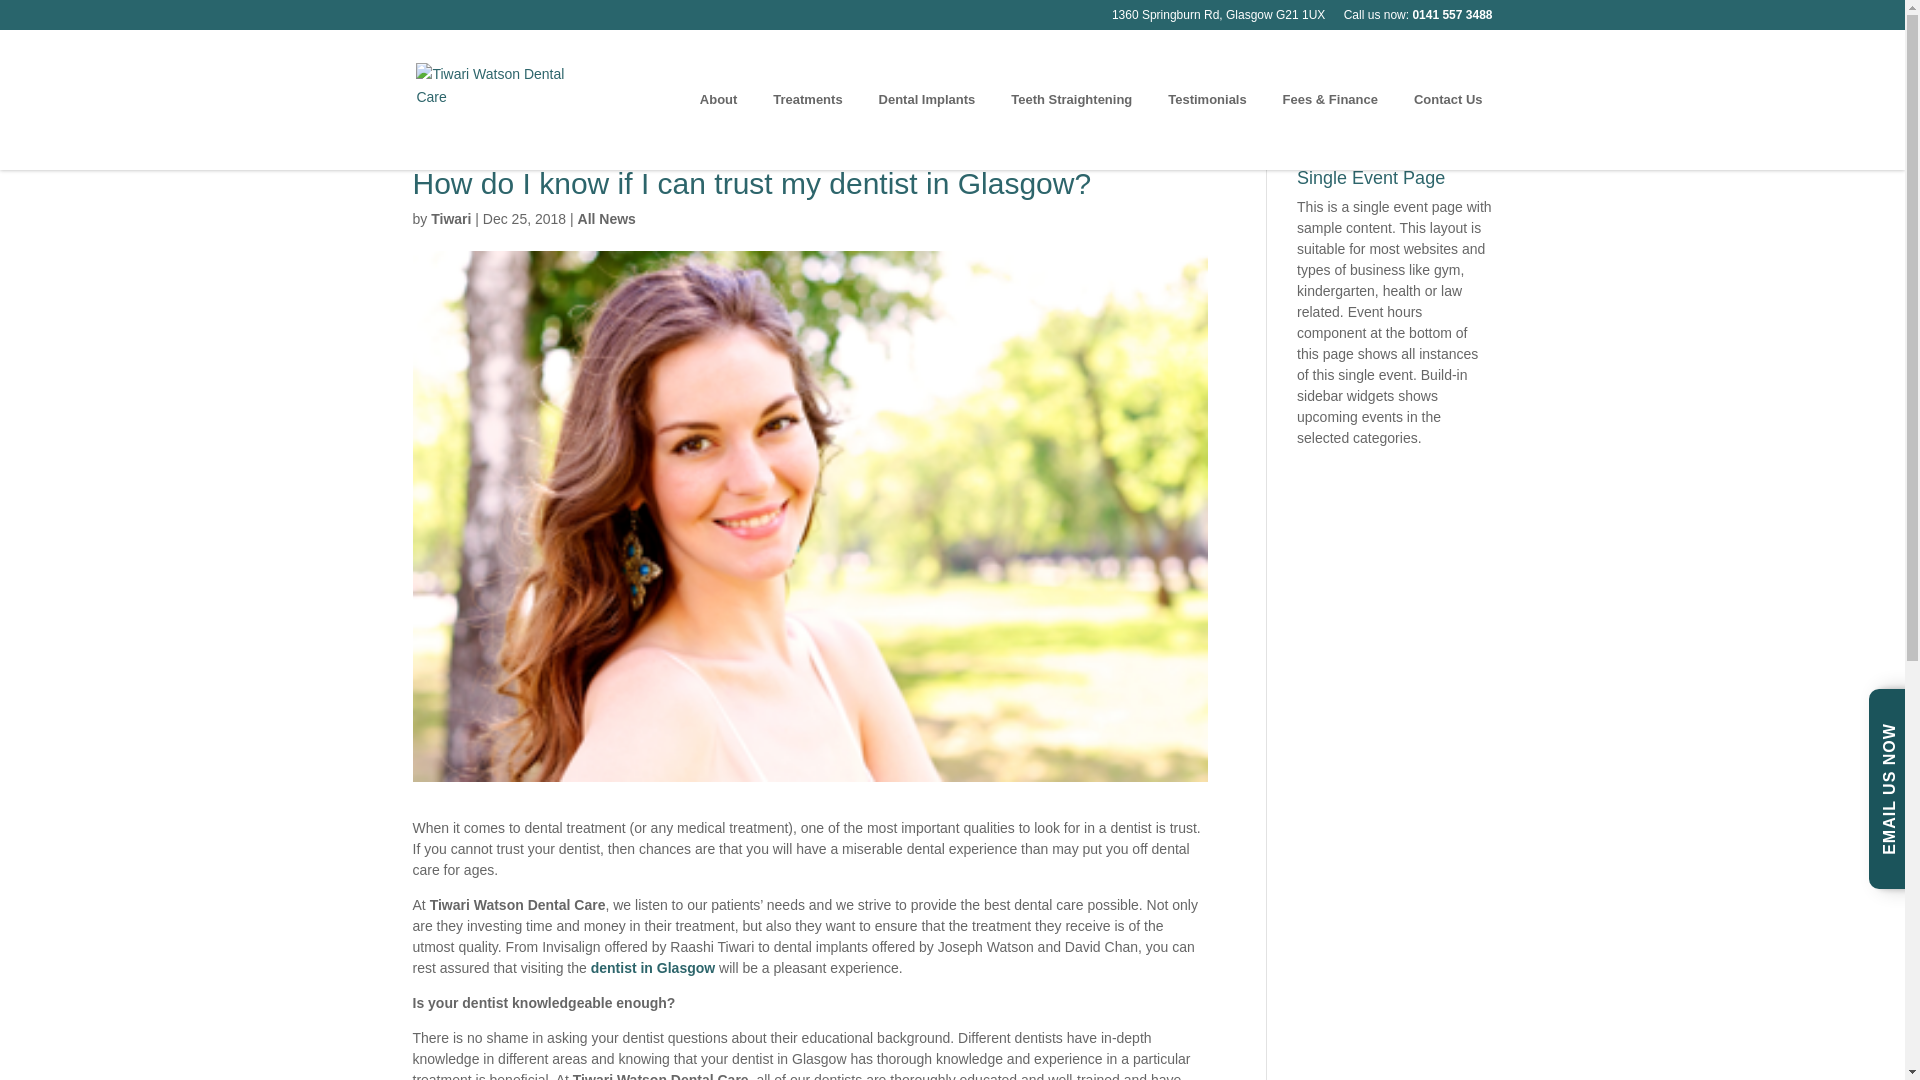  What do you see at coordinates (1212, 130) in the screenshot?
I see `Testimonials` at bounding box center [1212, 130].